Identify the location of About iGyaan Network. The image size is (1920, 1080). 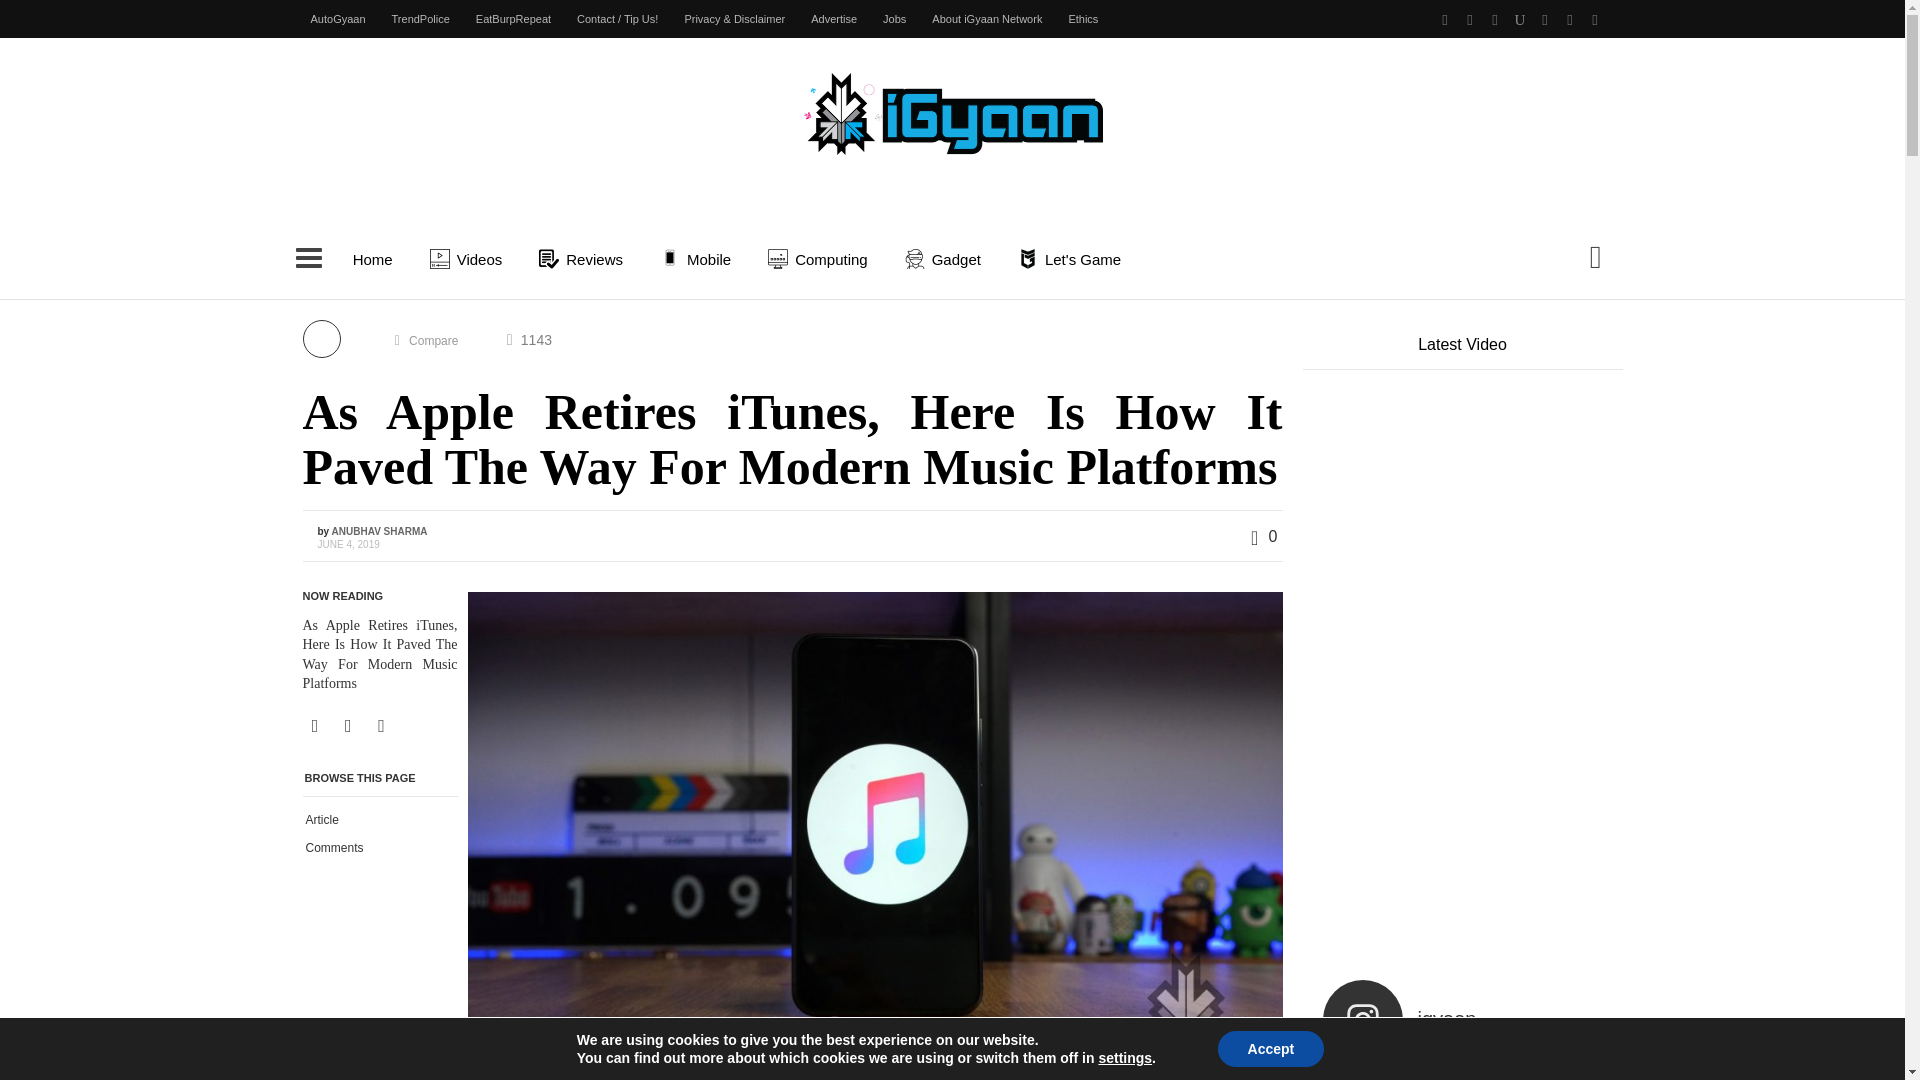
(986, 18).